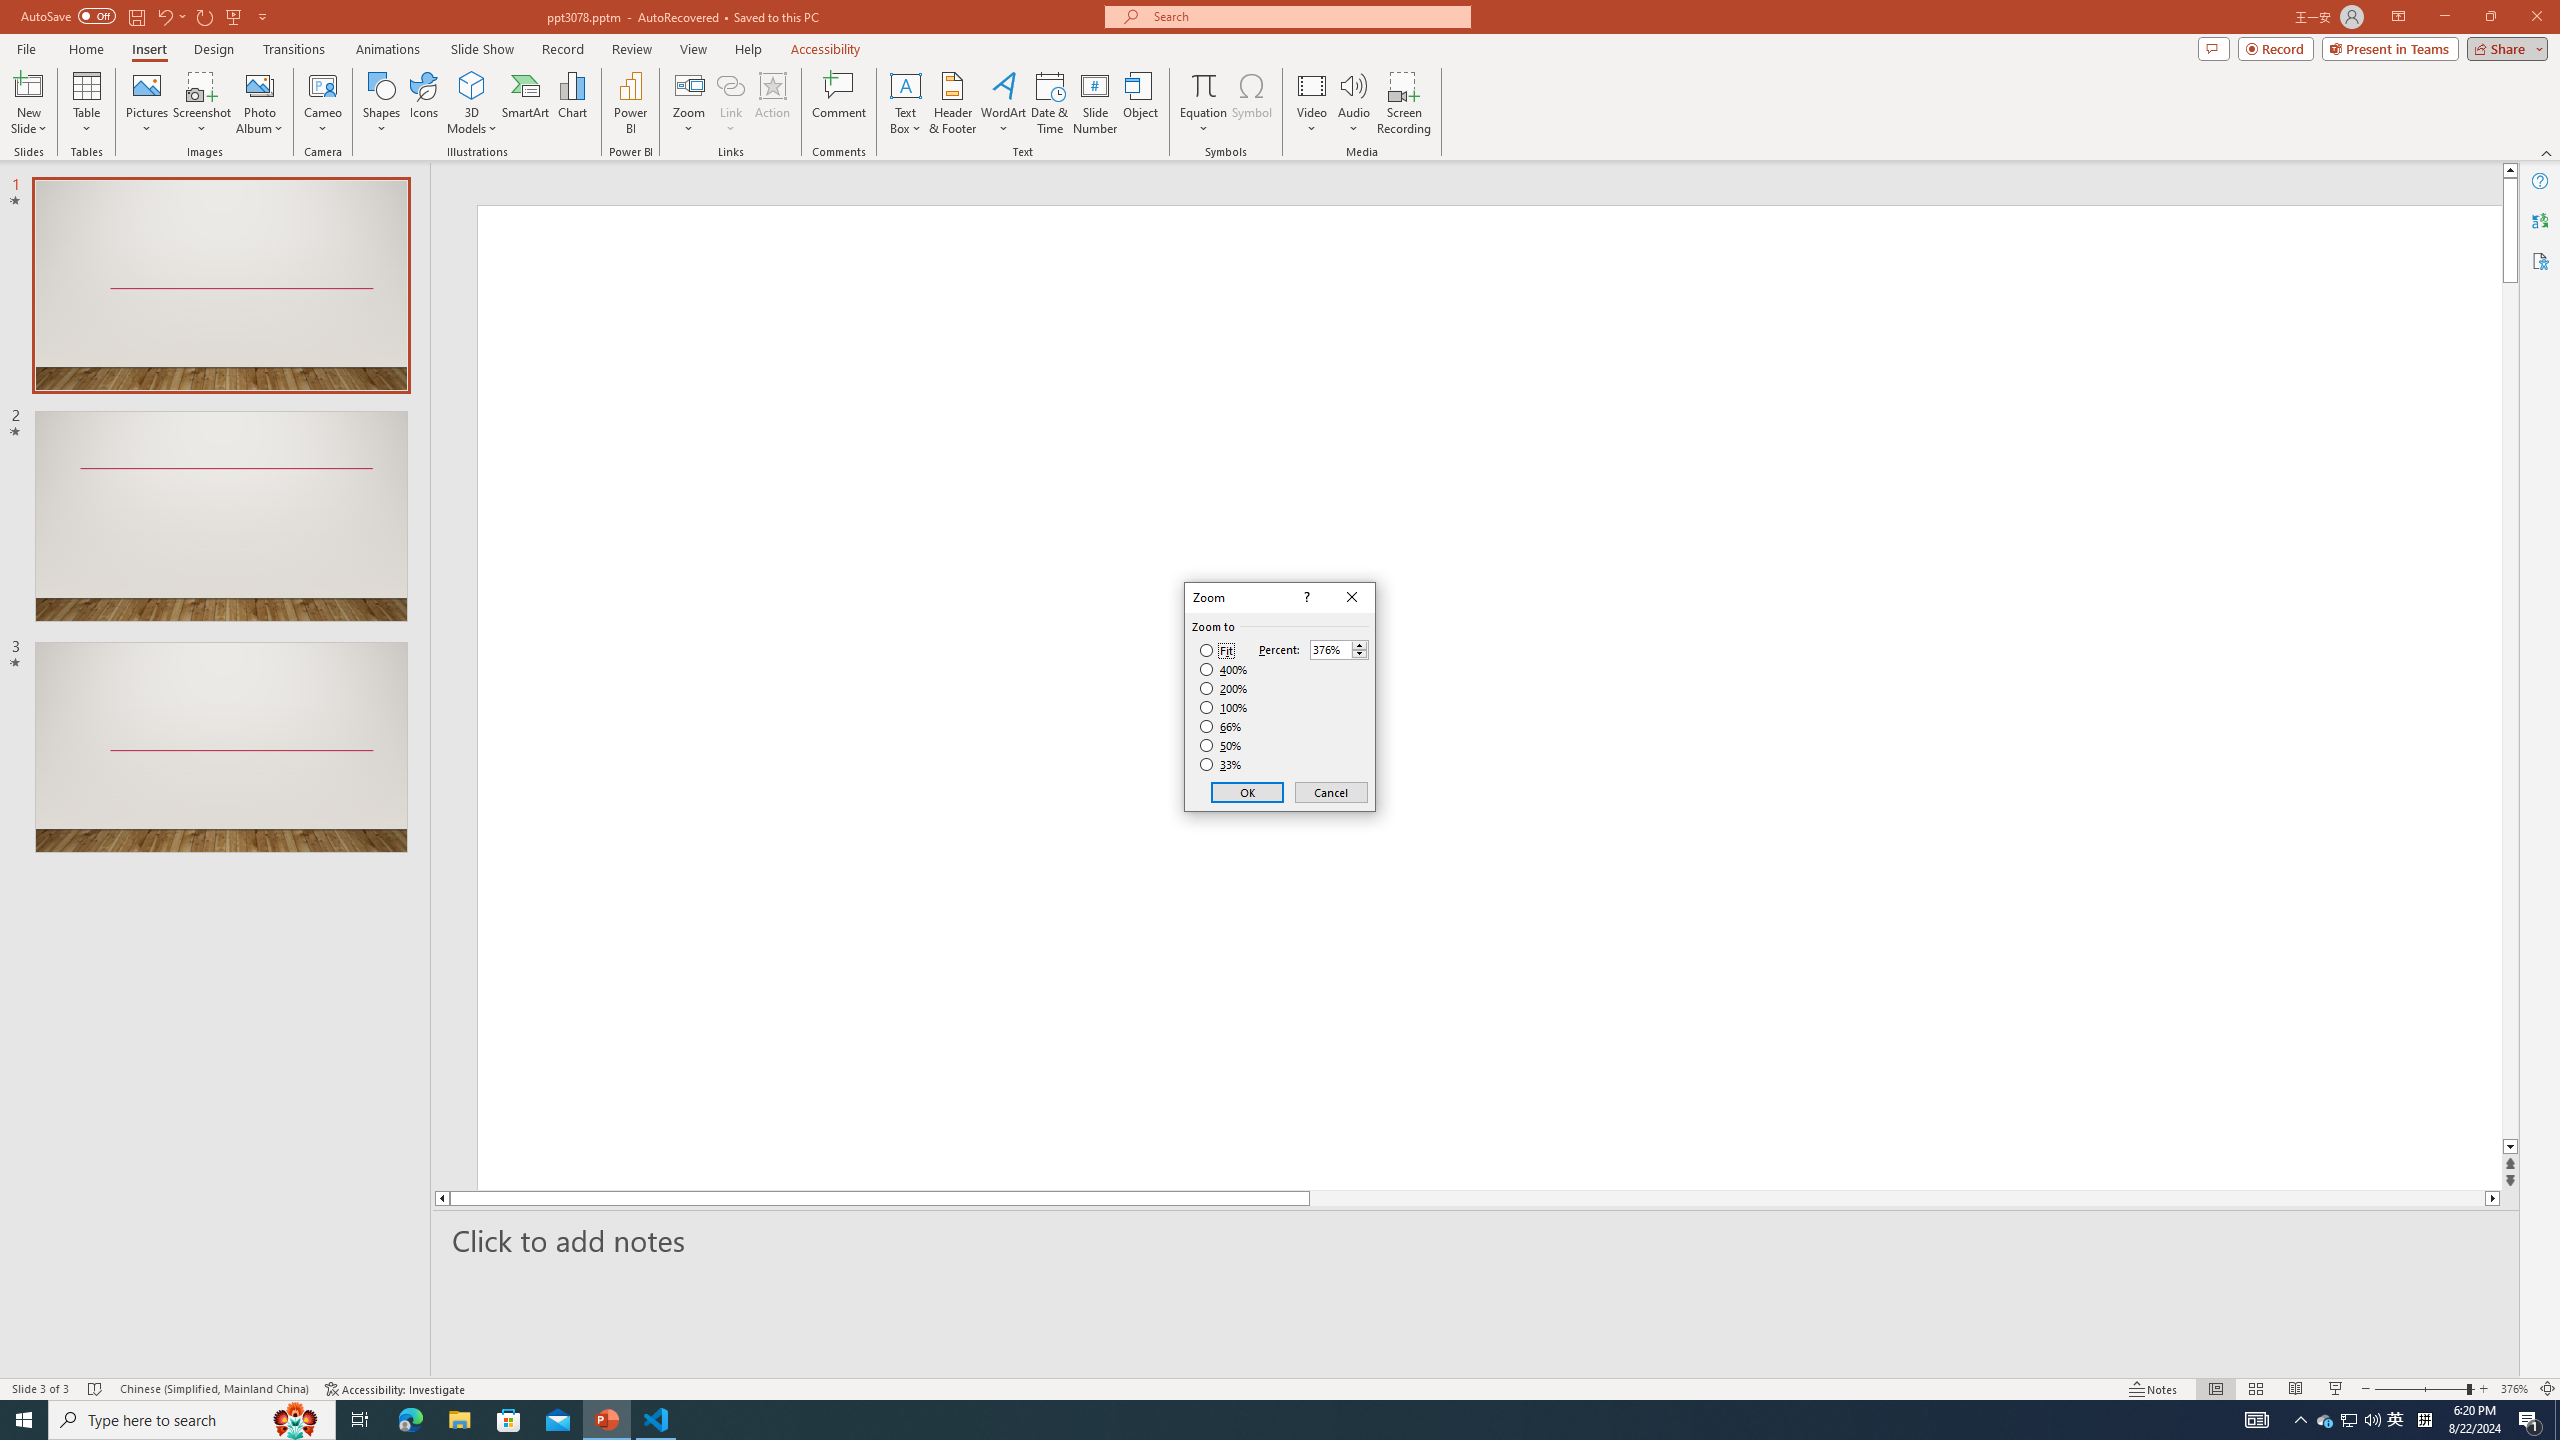 The image size is (2560, 1440). I want to click on Search highlights icon opens search home window, so click(2348, 1420).